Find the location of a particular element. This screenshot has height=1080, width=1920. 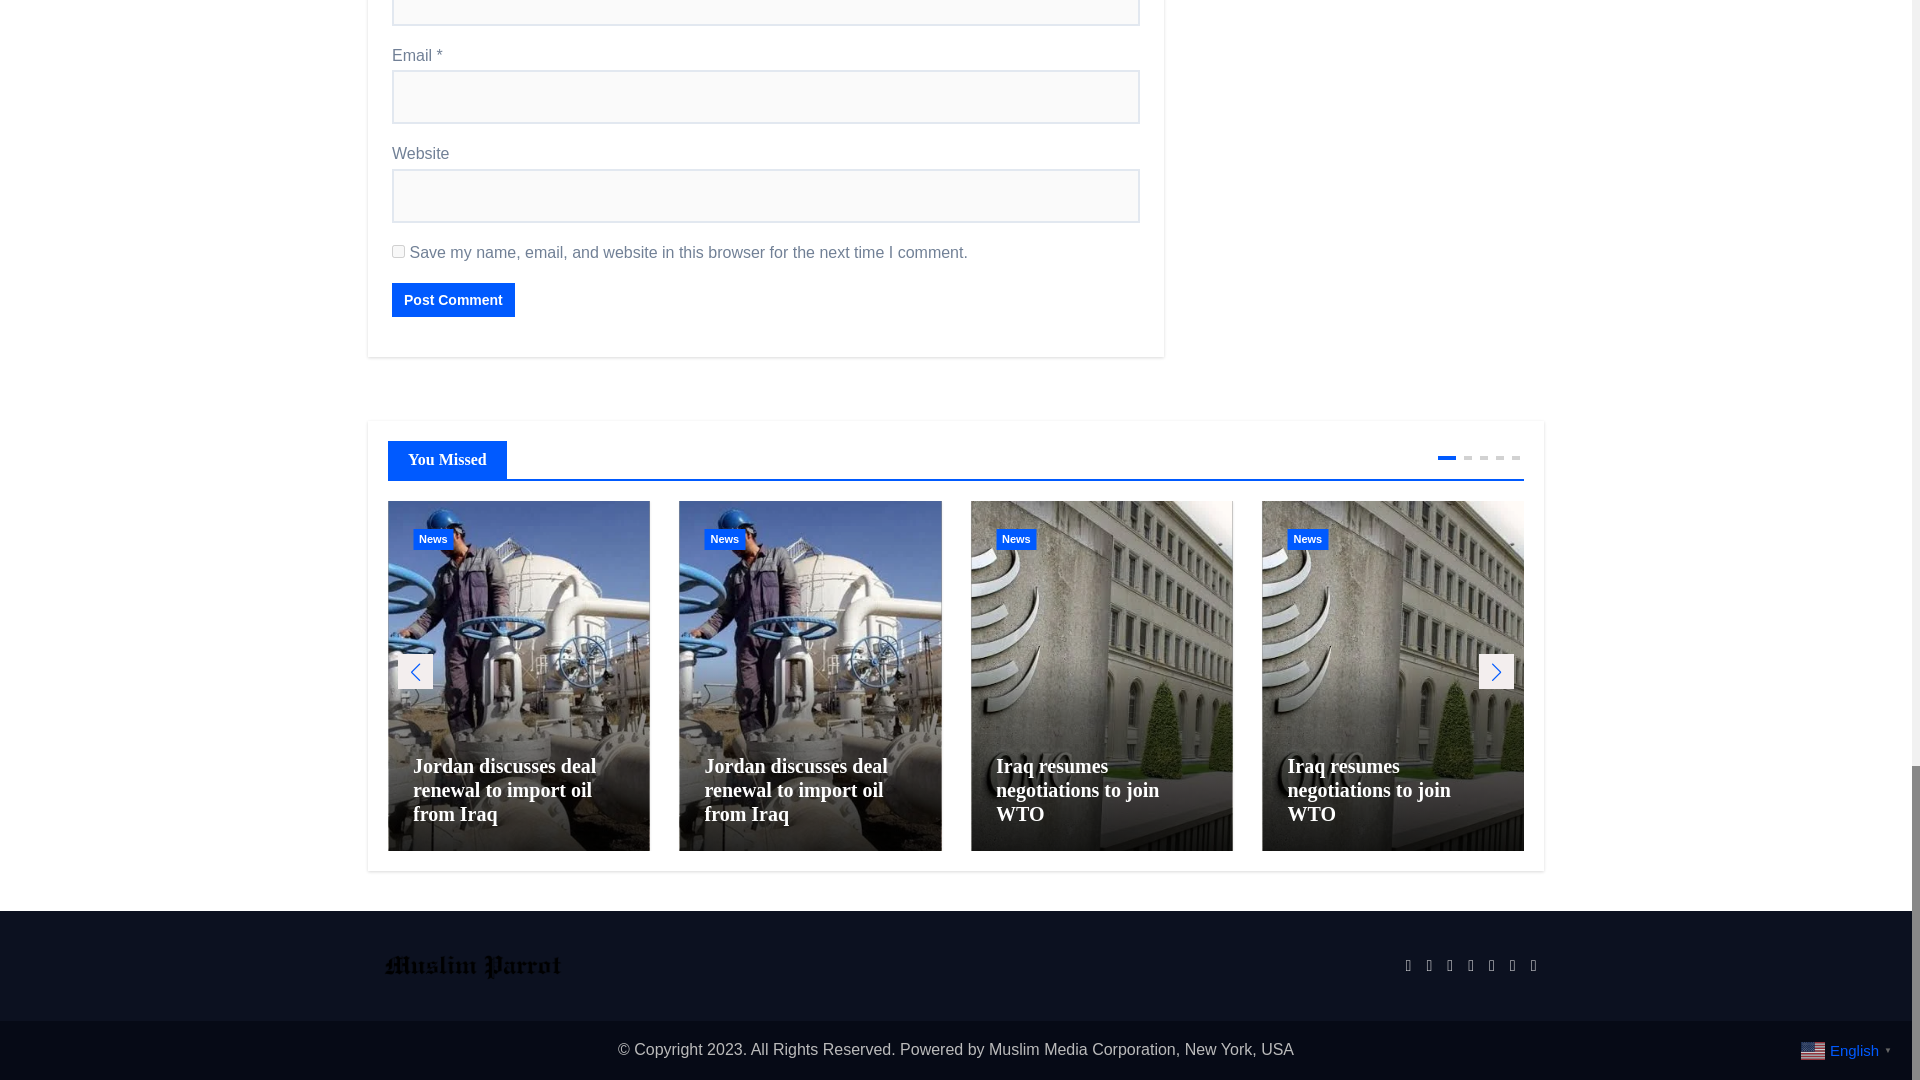

Post Comment is located at coordinates (452, 300).